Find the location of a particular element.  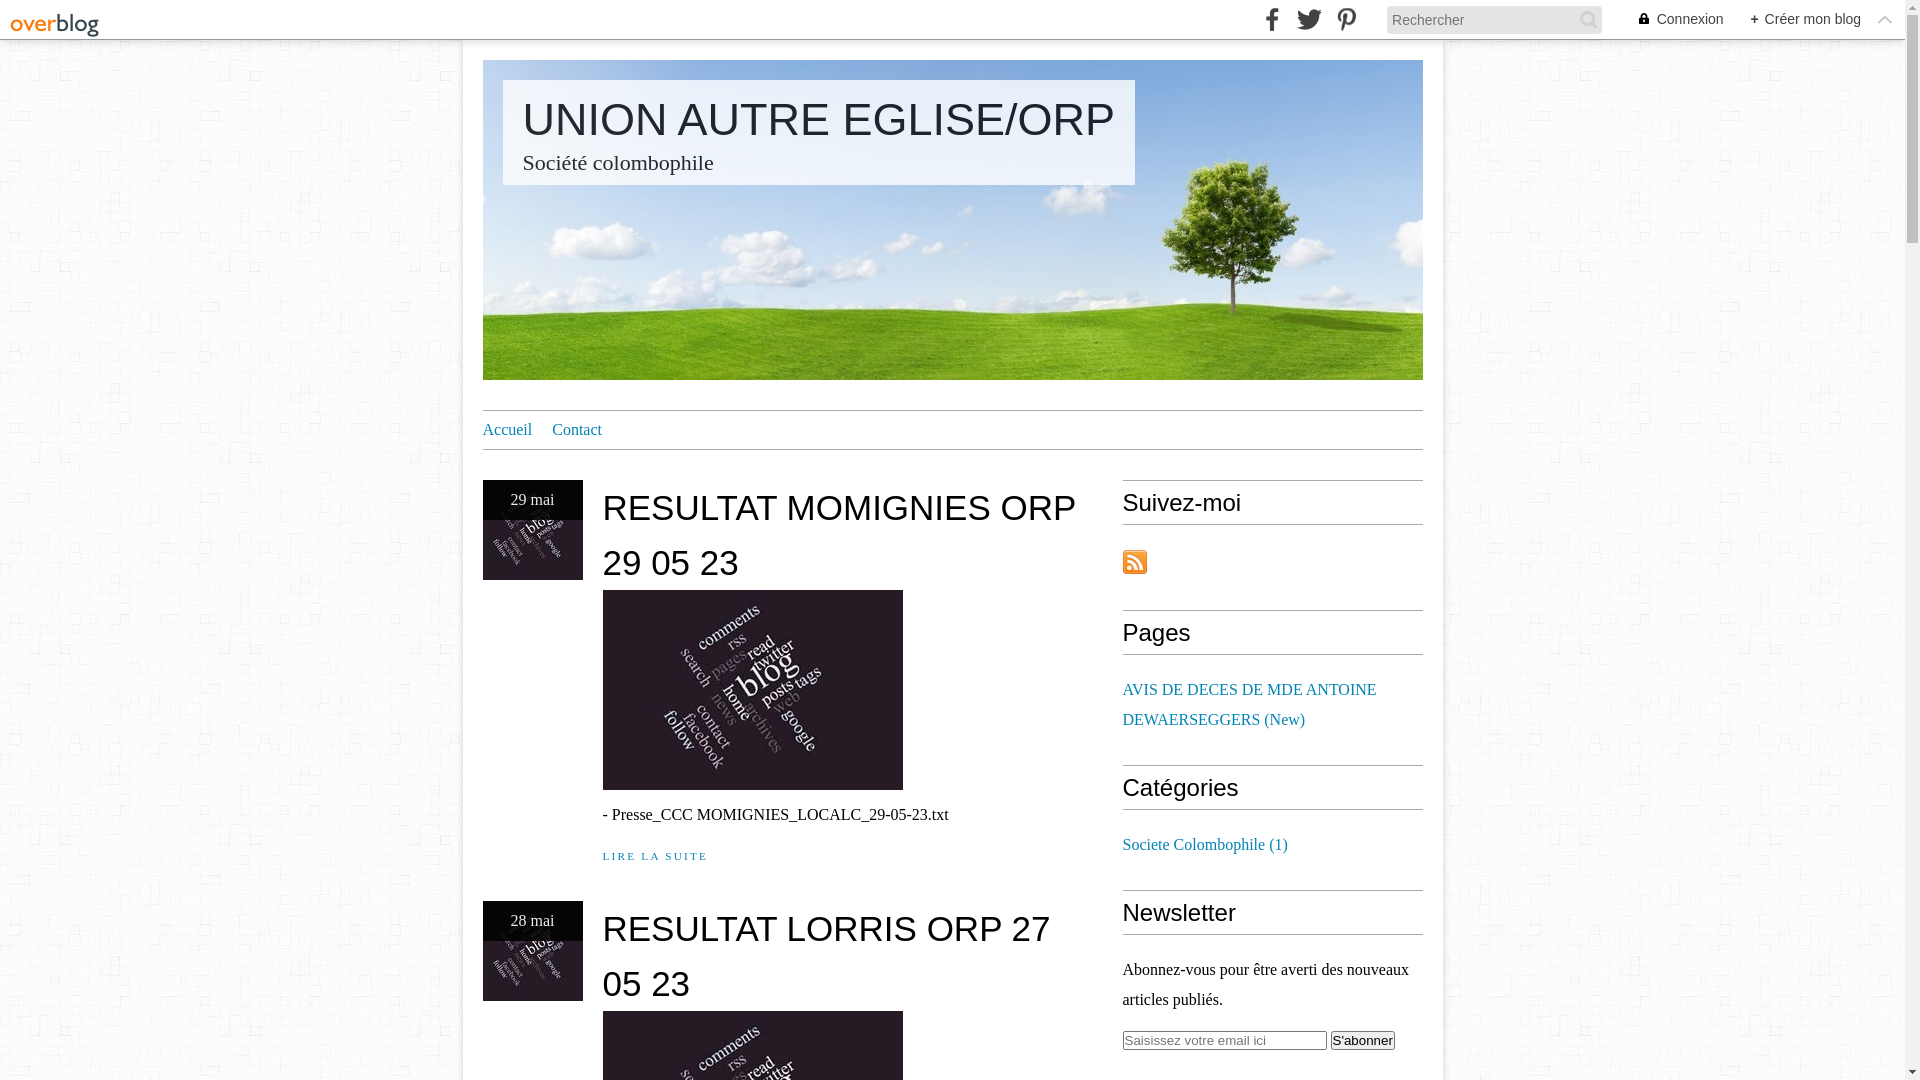

Contact is located at coordinates (577, 430).